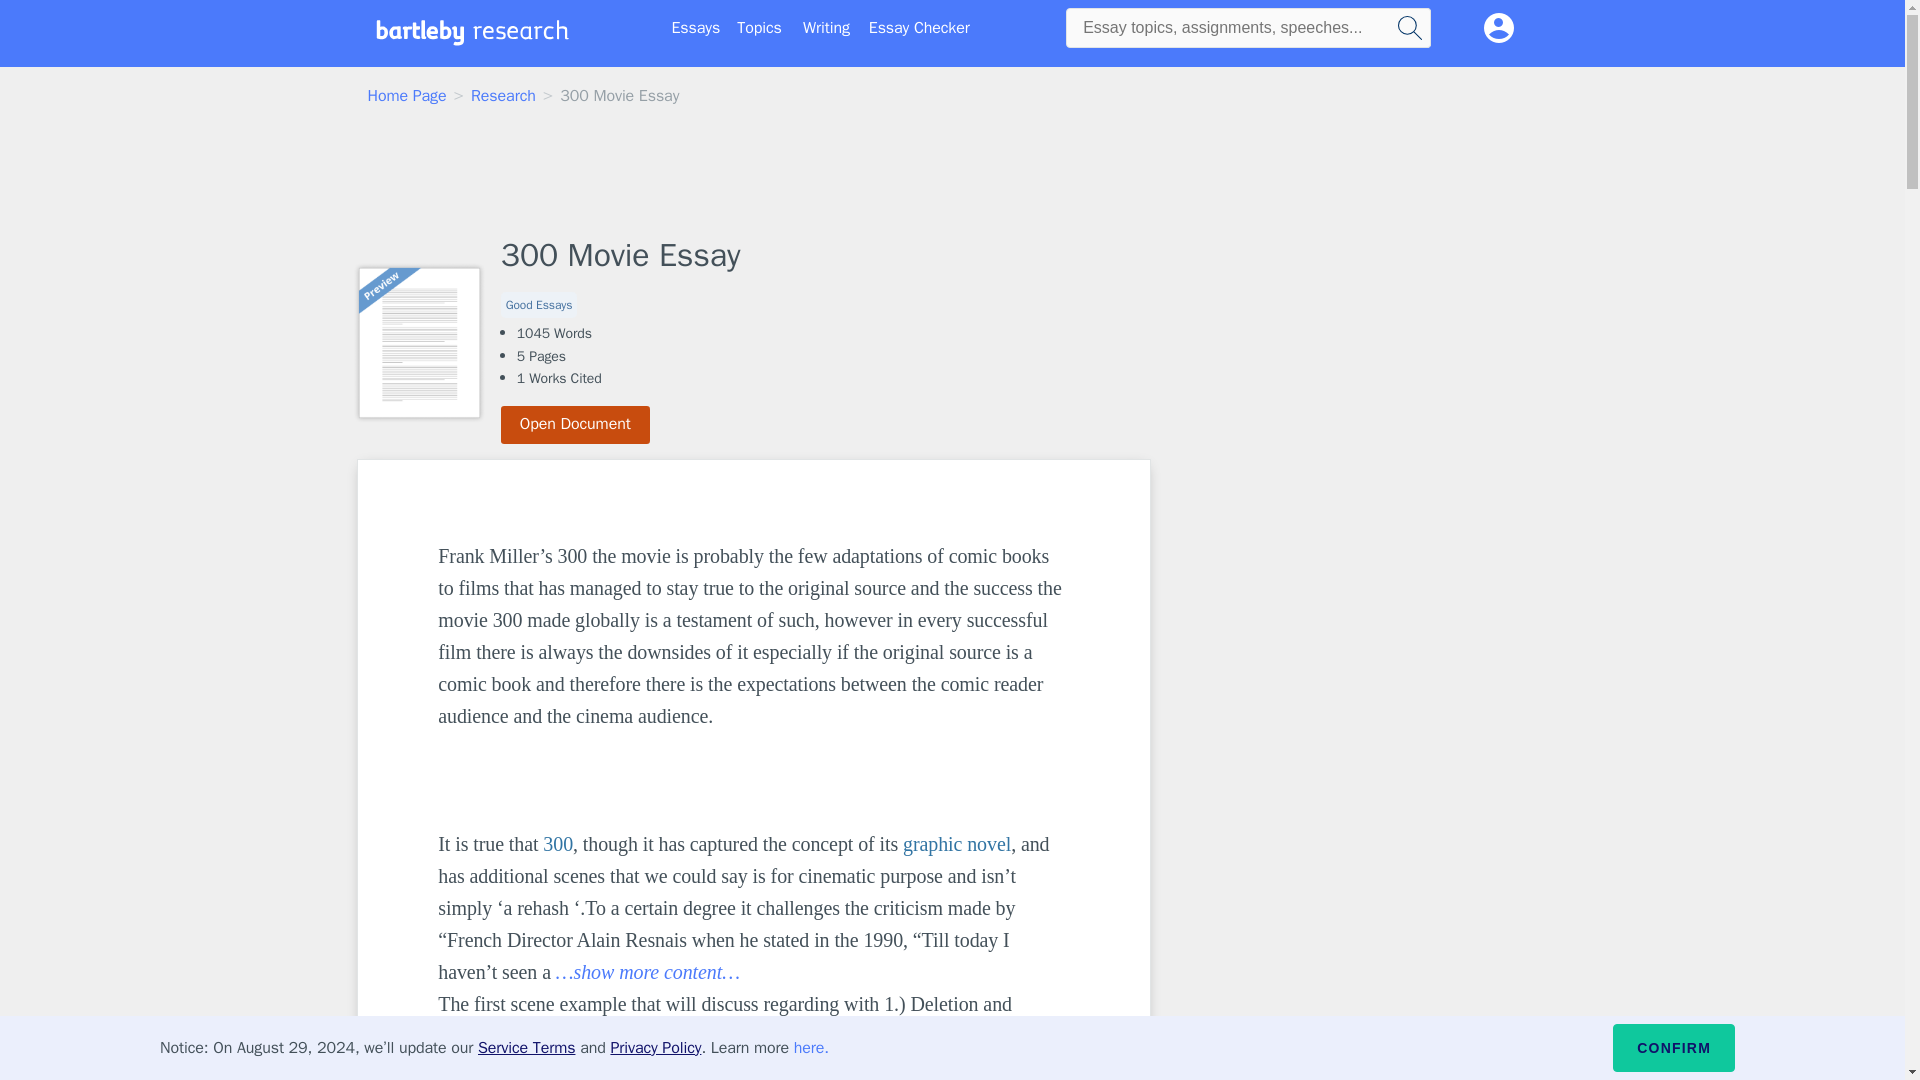  What do you see at coordinates (919, 28) in the screenshot?
I see `Essay Checker` at bounding box center [919, 28].